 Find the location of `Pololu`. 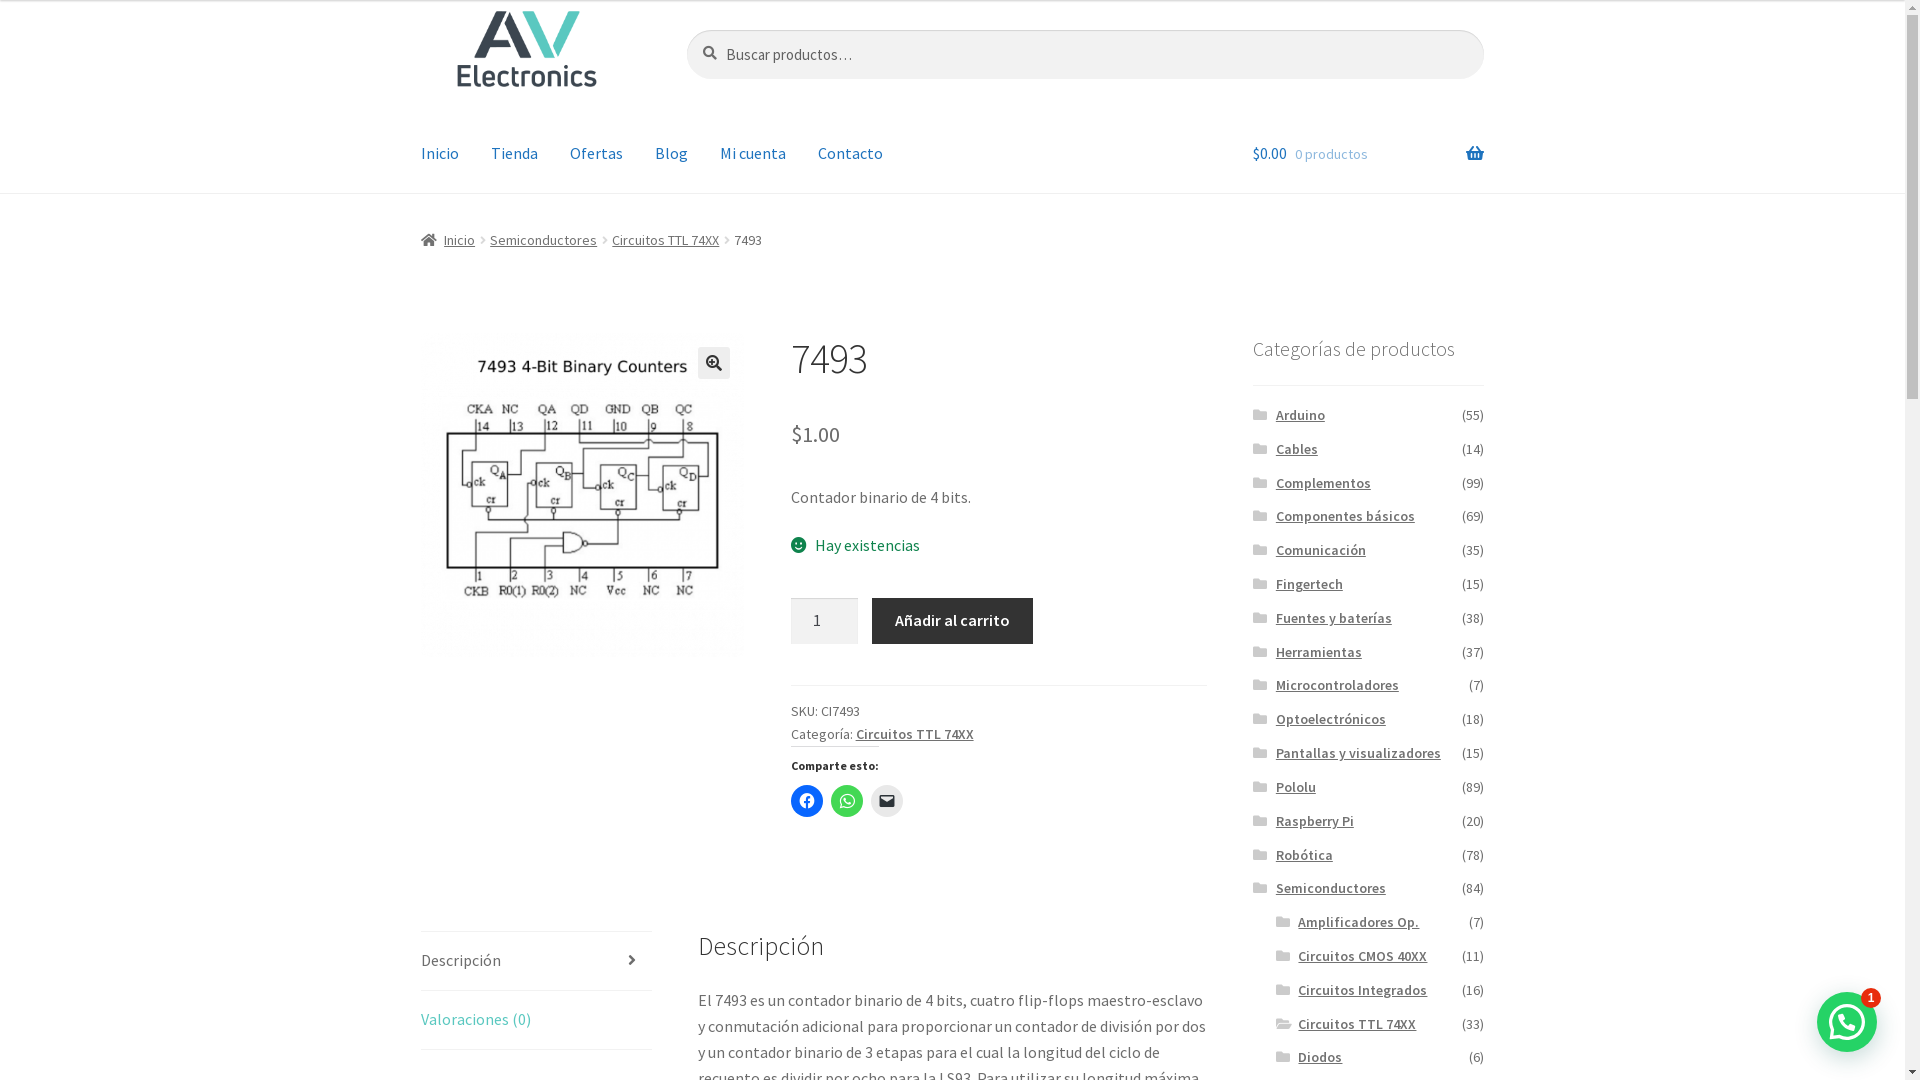

Pololu is located at coordinates (1296, 787).